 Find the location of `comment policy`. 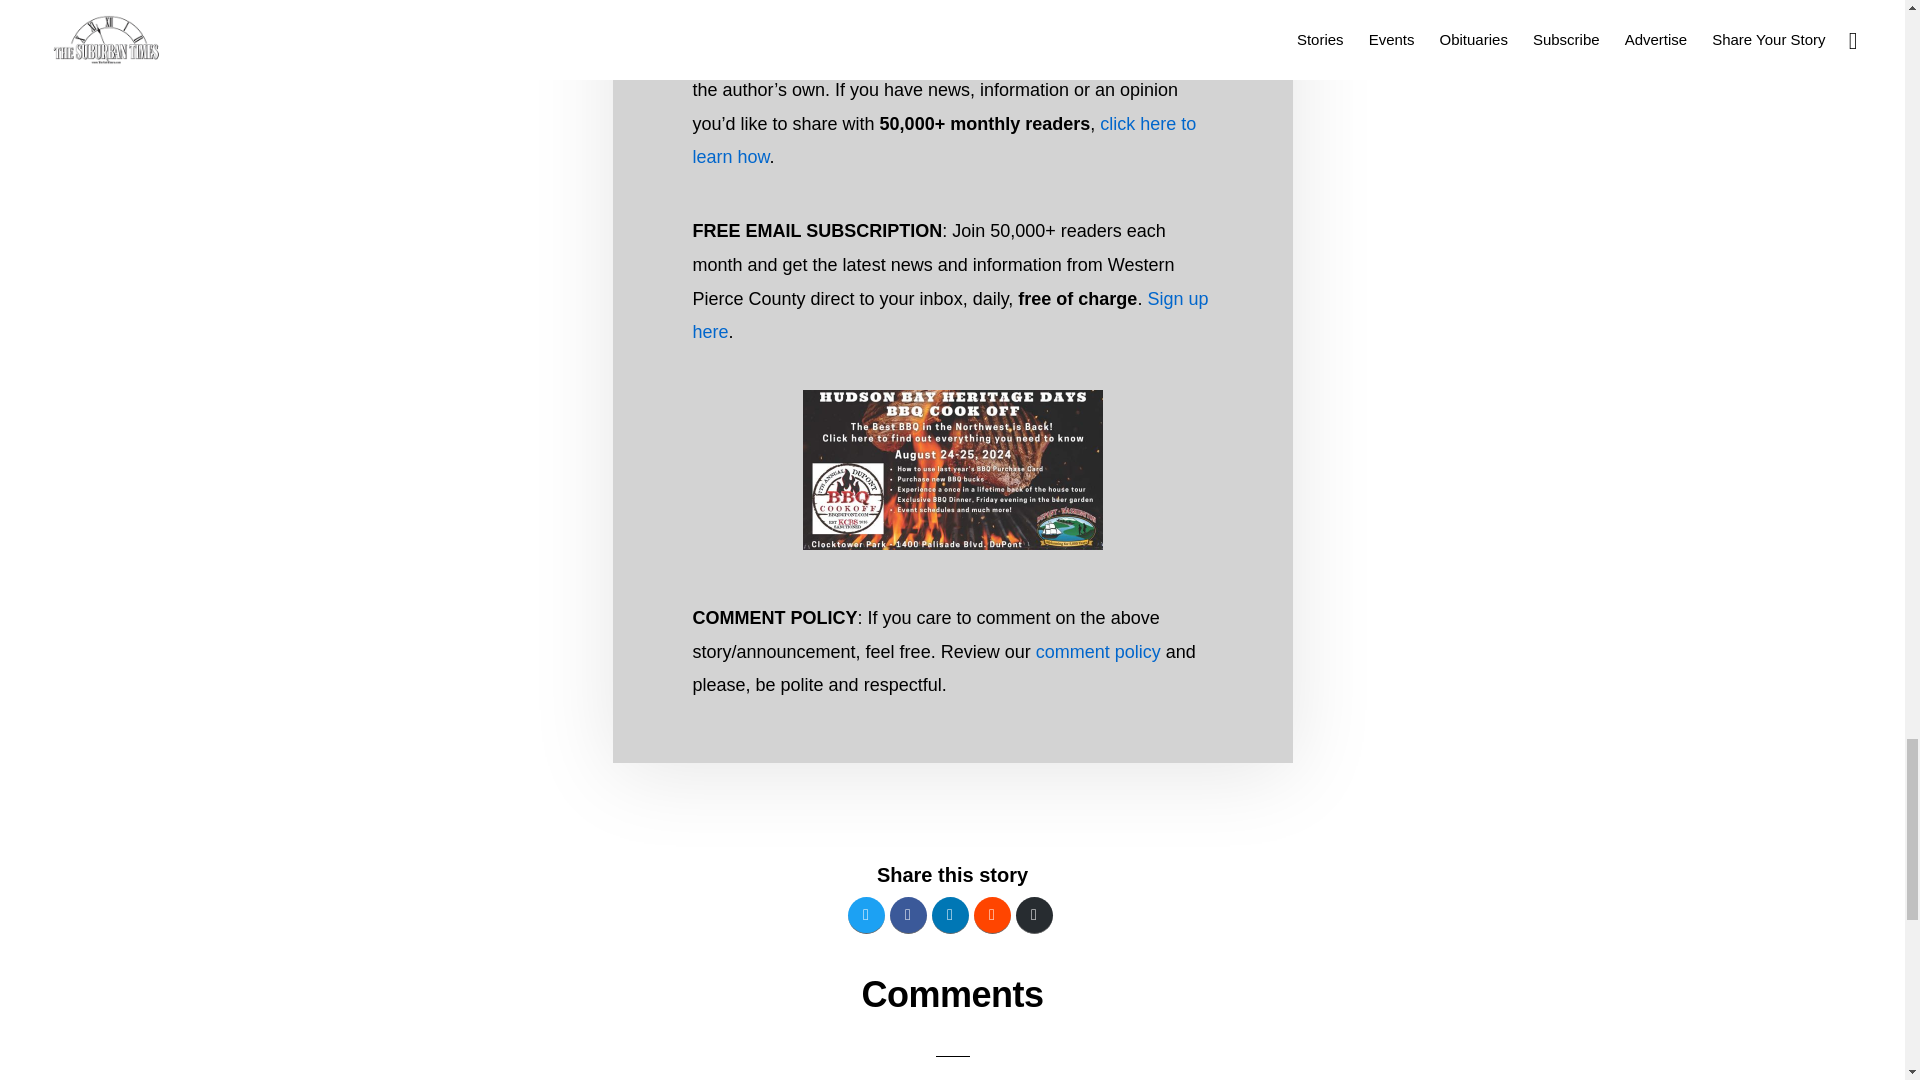

comment policy is located at coordinates (1098, 652).